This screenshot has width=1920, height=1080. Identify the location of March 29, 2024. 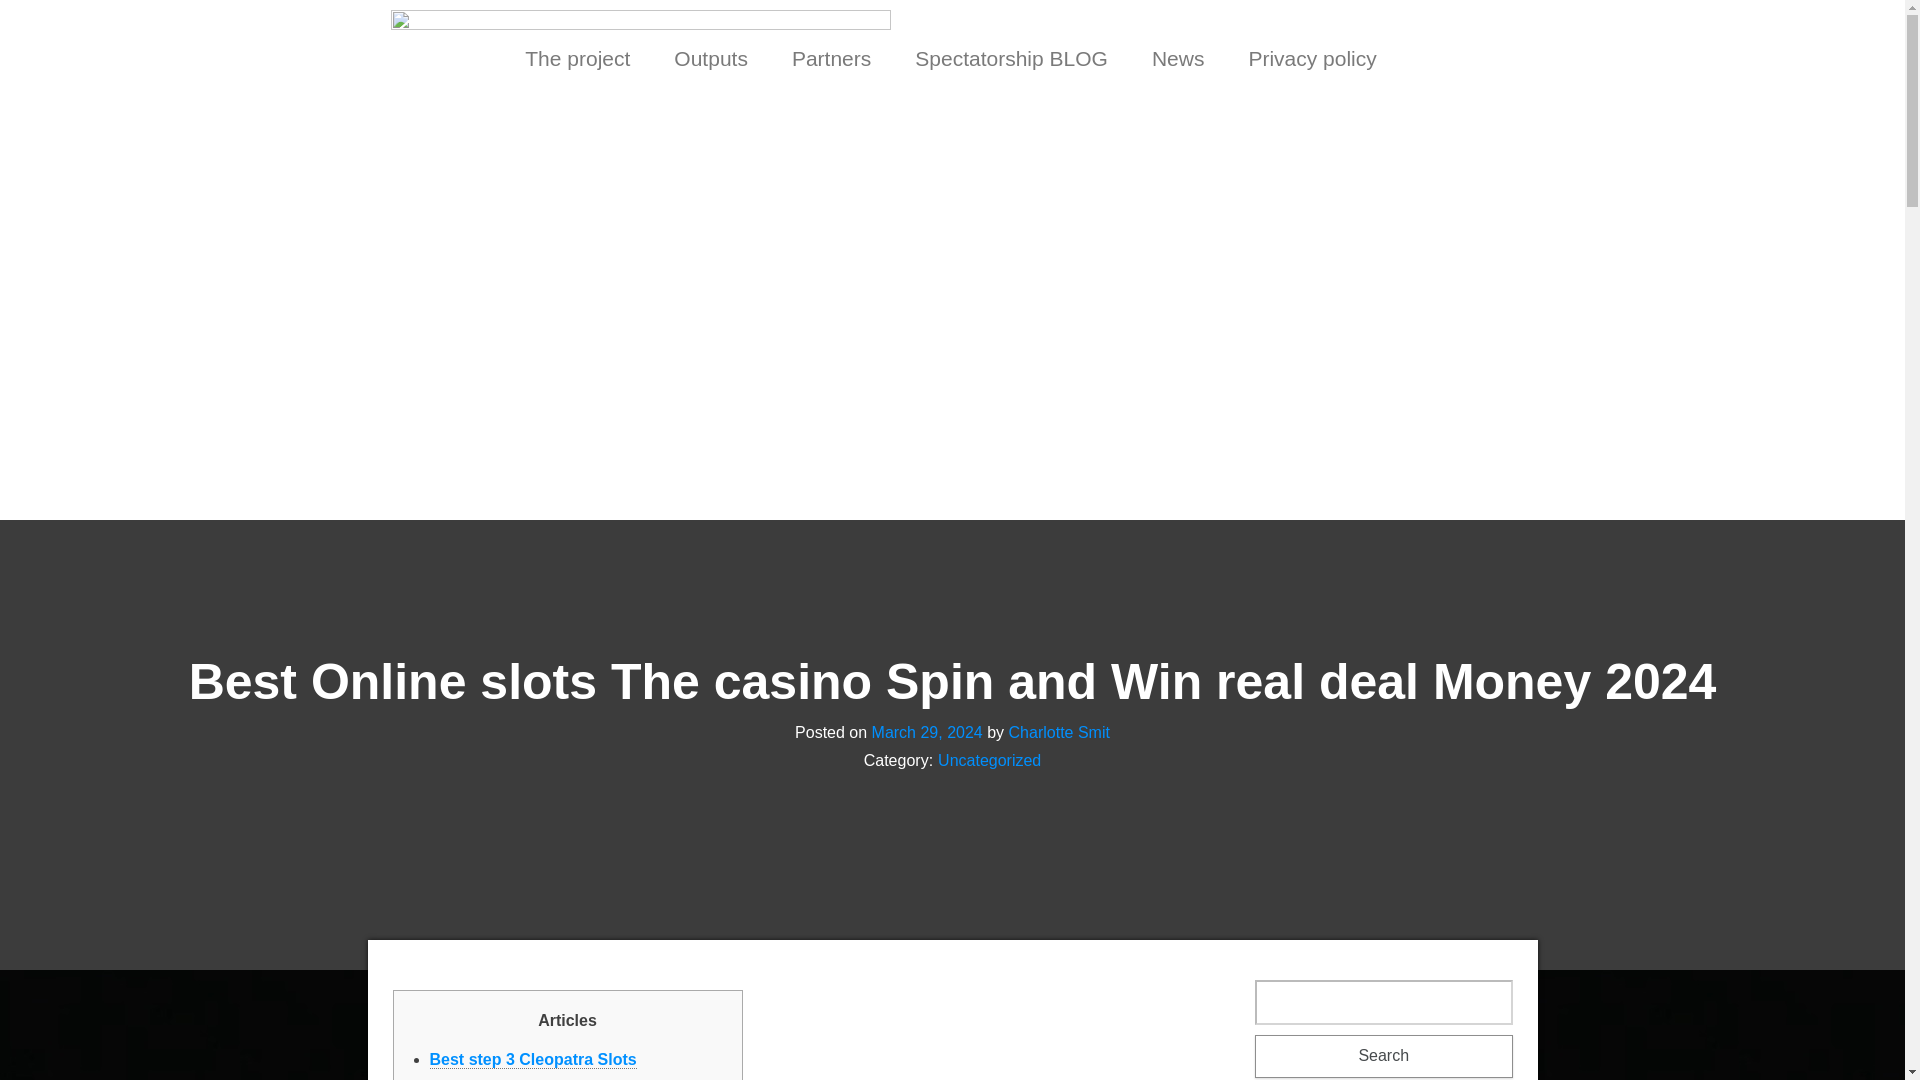
(927, 730).